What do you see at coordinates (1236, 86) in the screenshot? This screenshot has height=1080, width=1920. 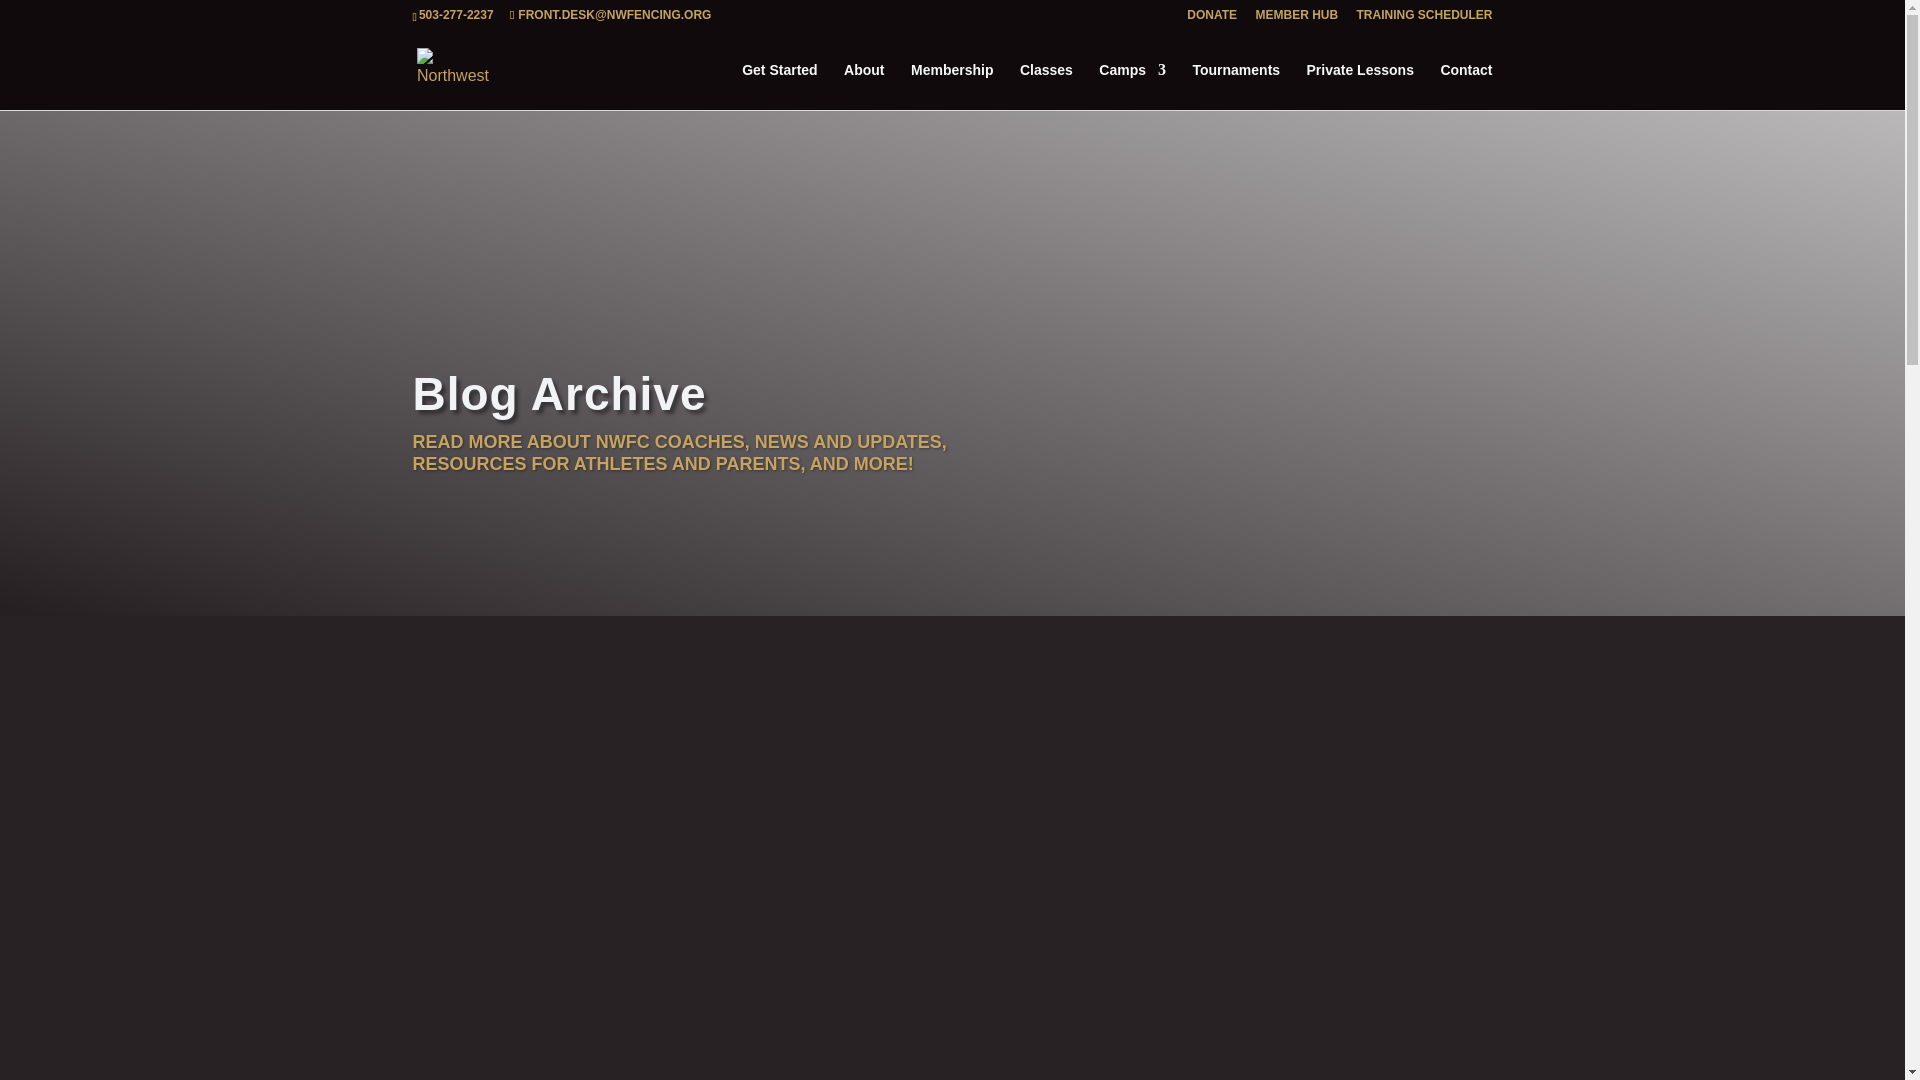 I see `Tournaments` at bounding box center [1236, 86].